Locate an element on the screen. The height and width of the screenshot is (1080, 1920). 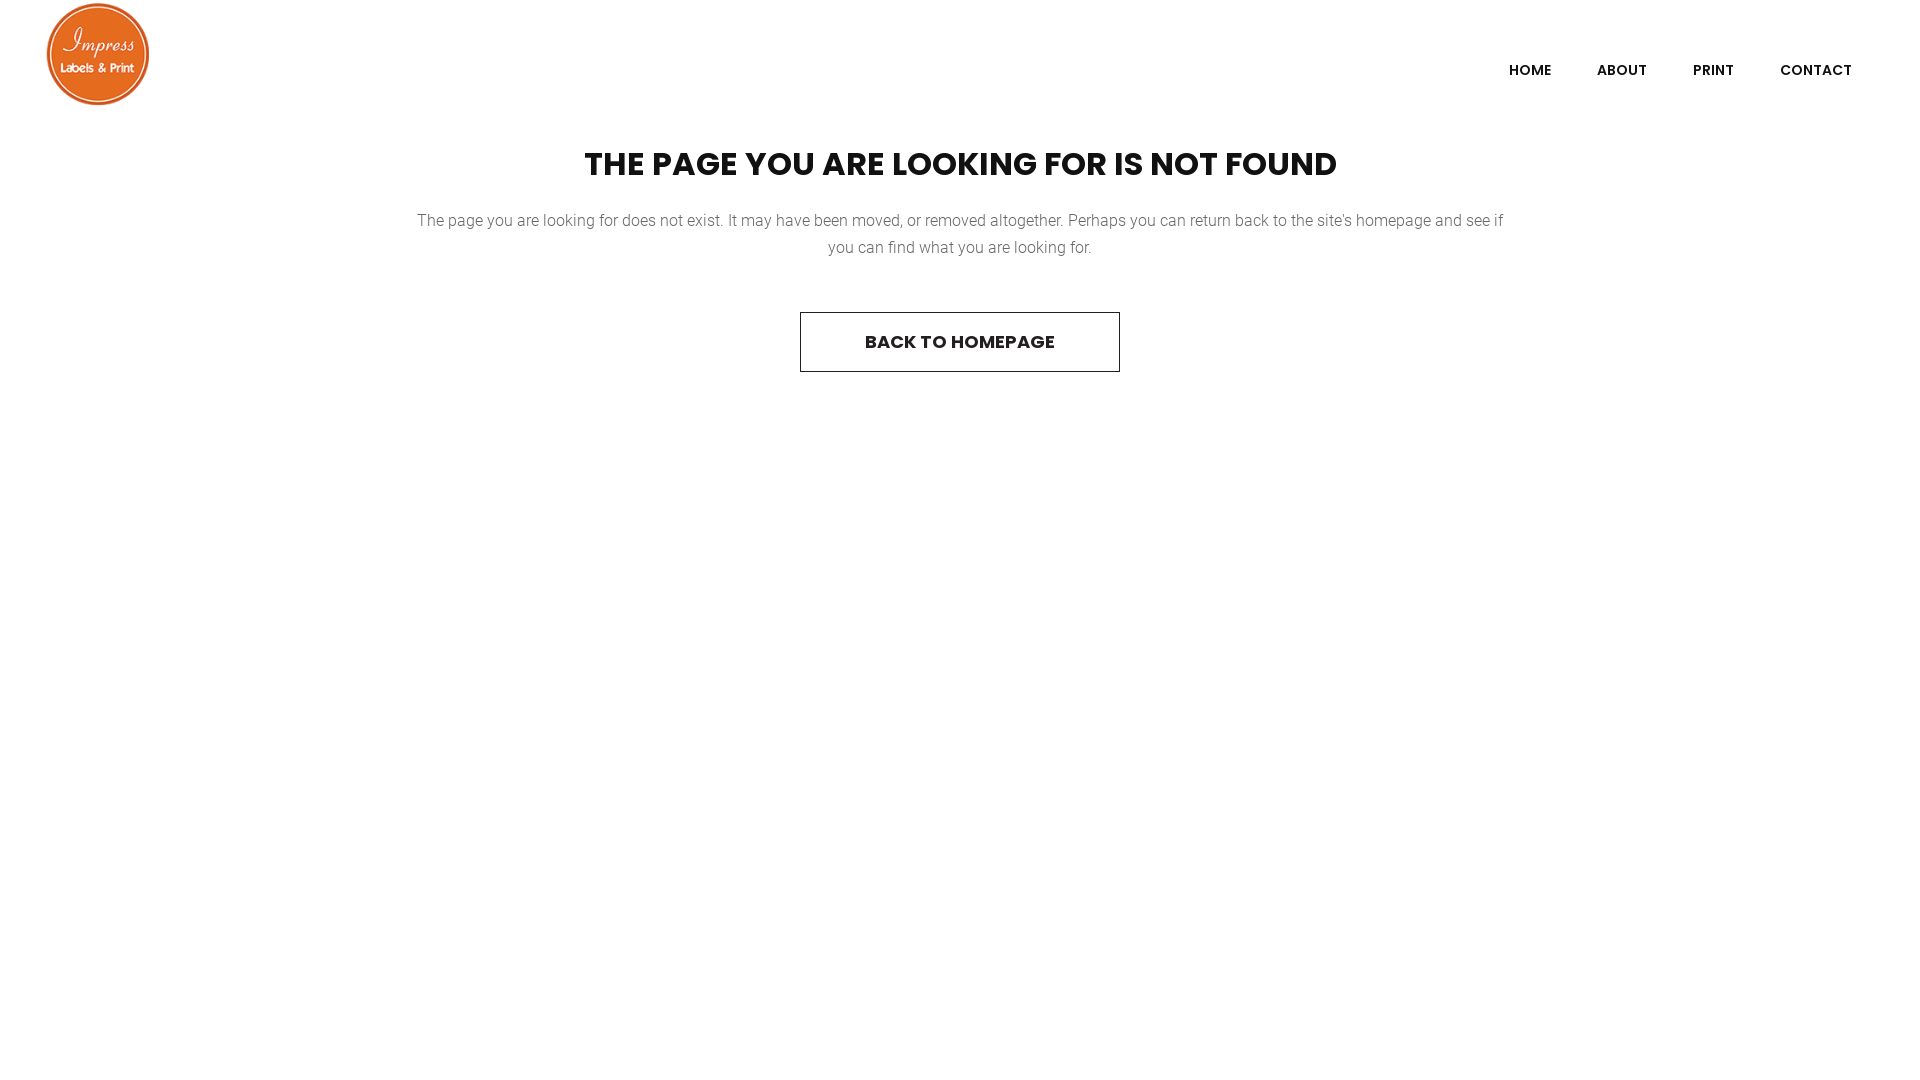
PRINT is located at coordinates (1714, 70).